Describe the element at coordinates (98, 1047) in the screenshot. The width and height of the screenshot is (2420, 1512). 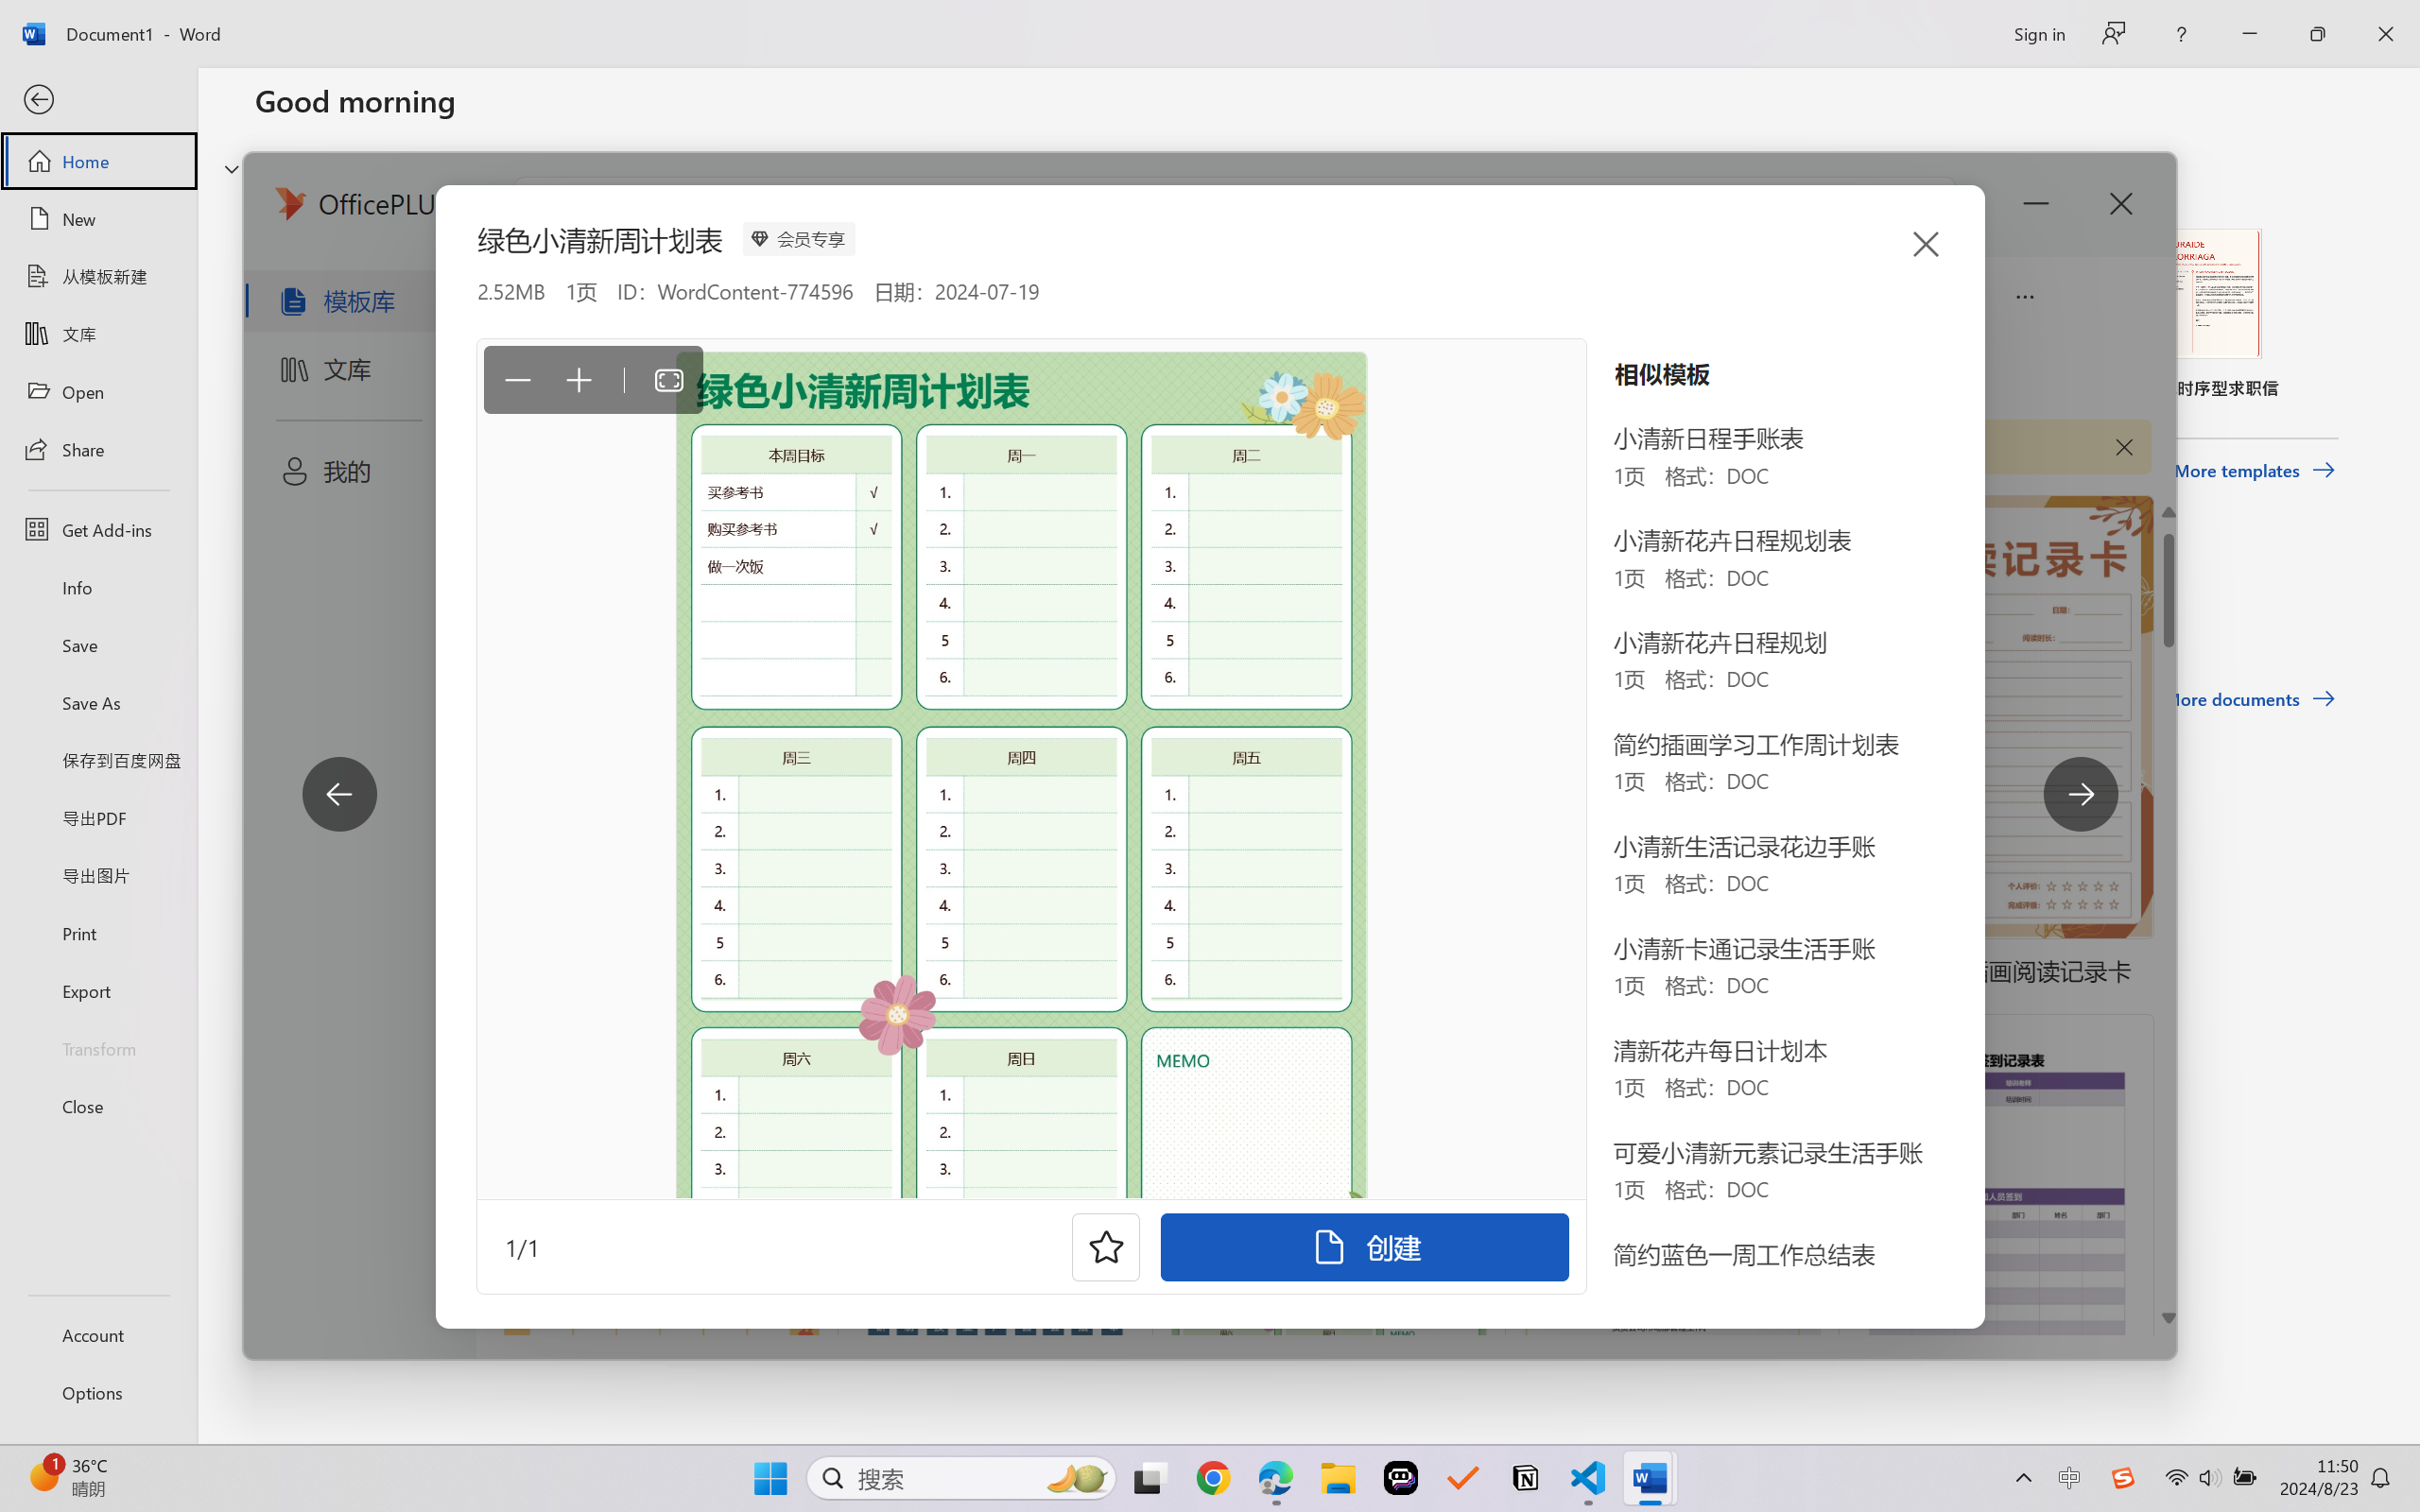
I see `Transform` at that location.